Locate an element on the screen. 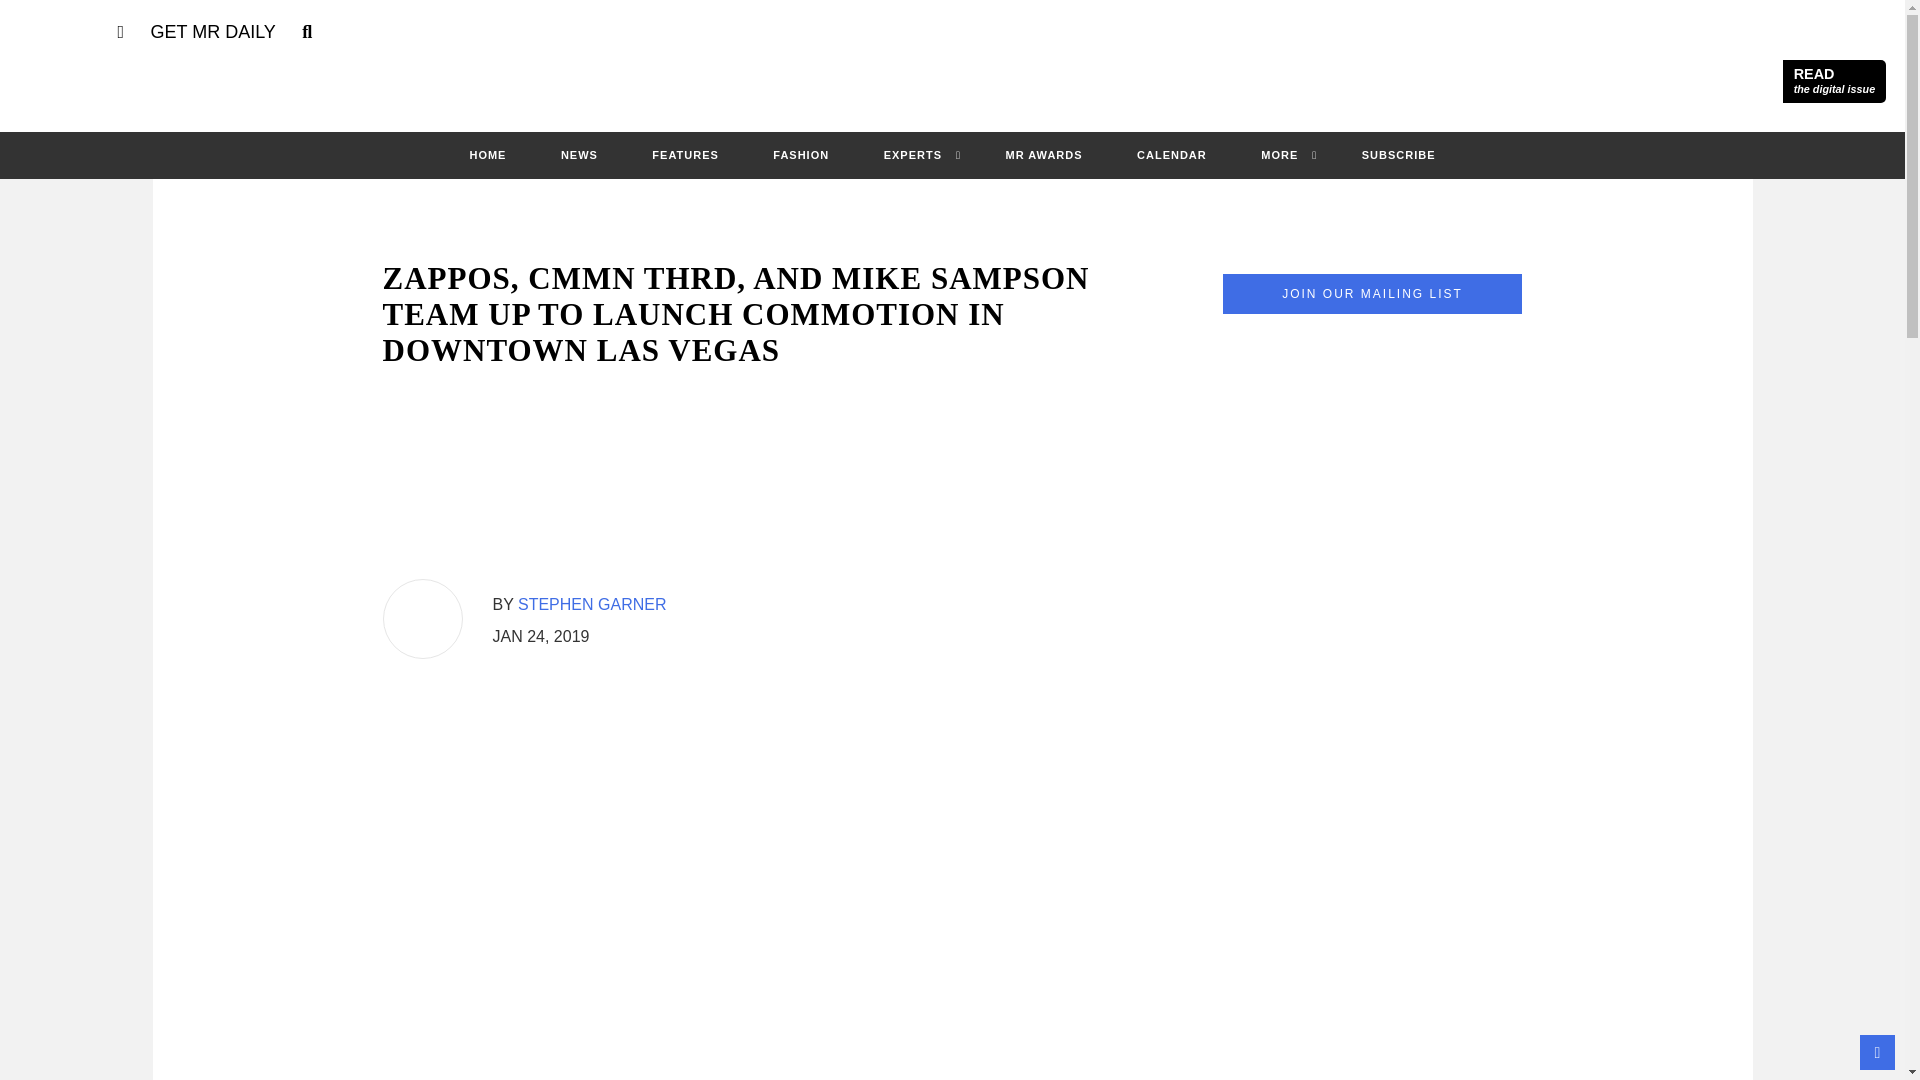 This screenshot has width=1920, height=1080. FEATURES is located at coordinates (684, 154).